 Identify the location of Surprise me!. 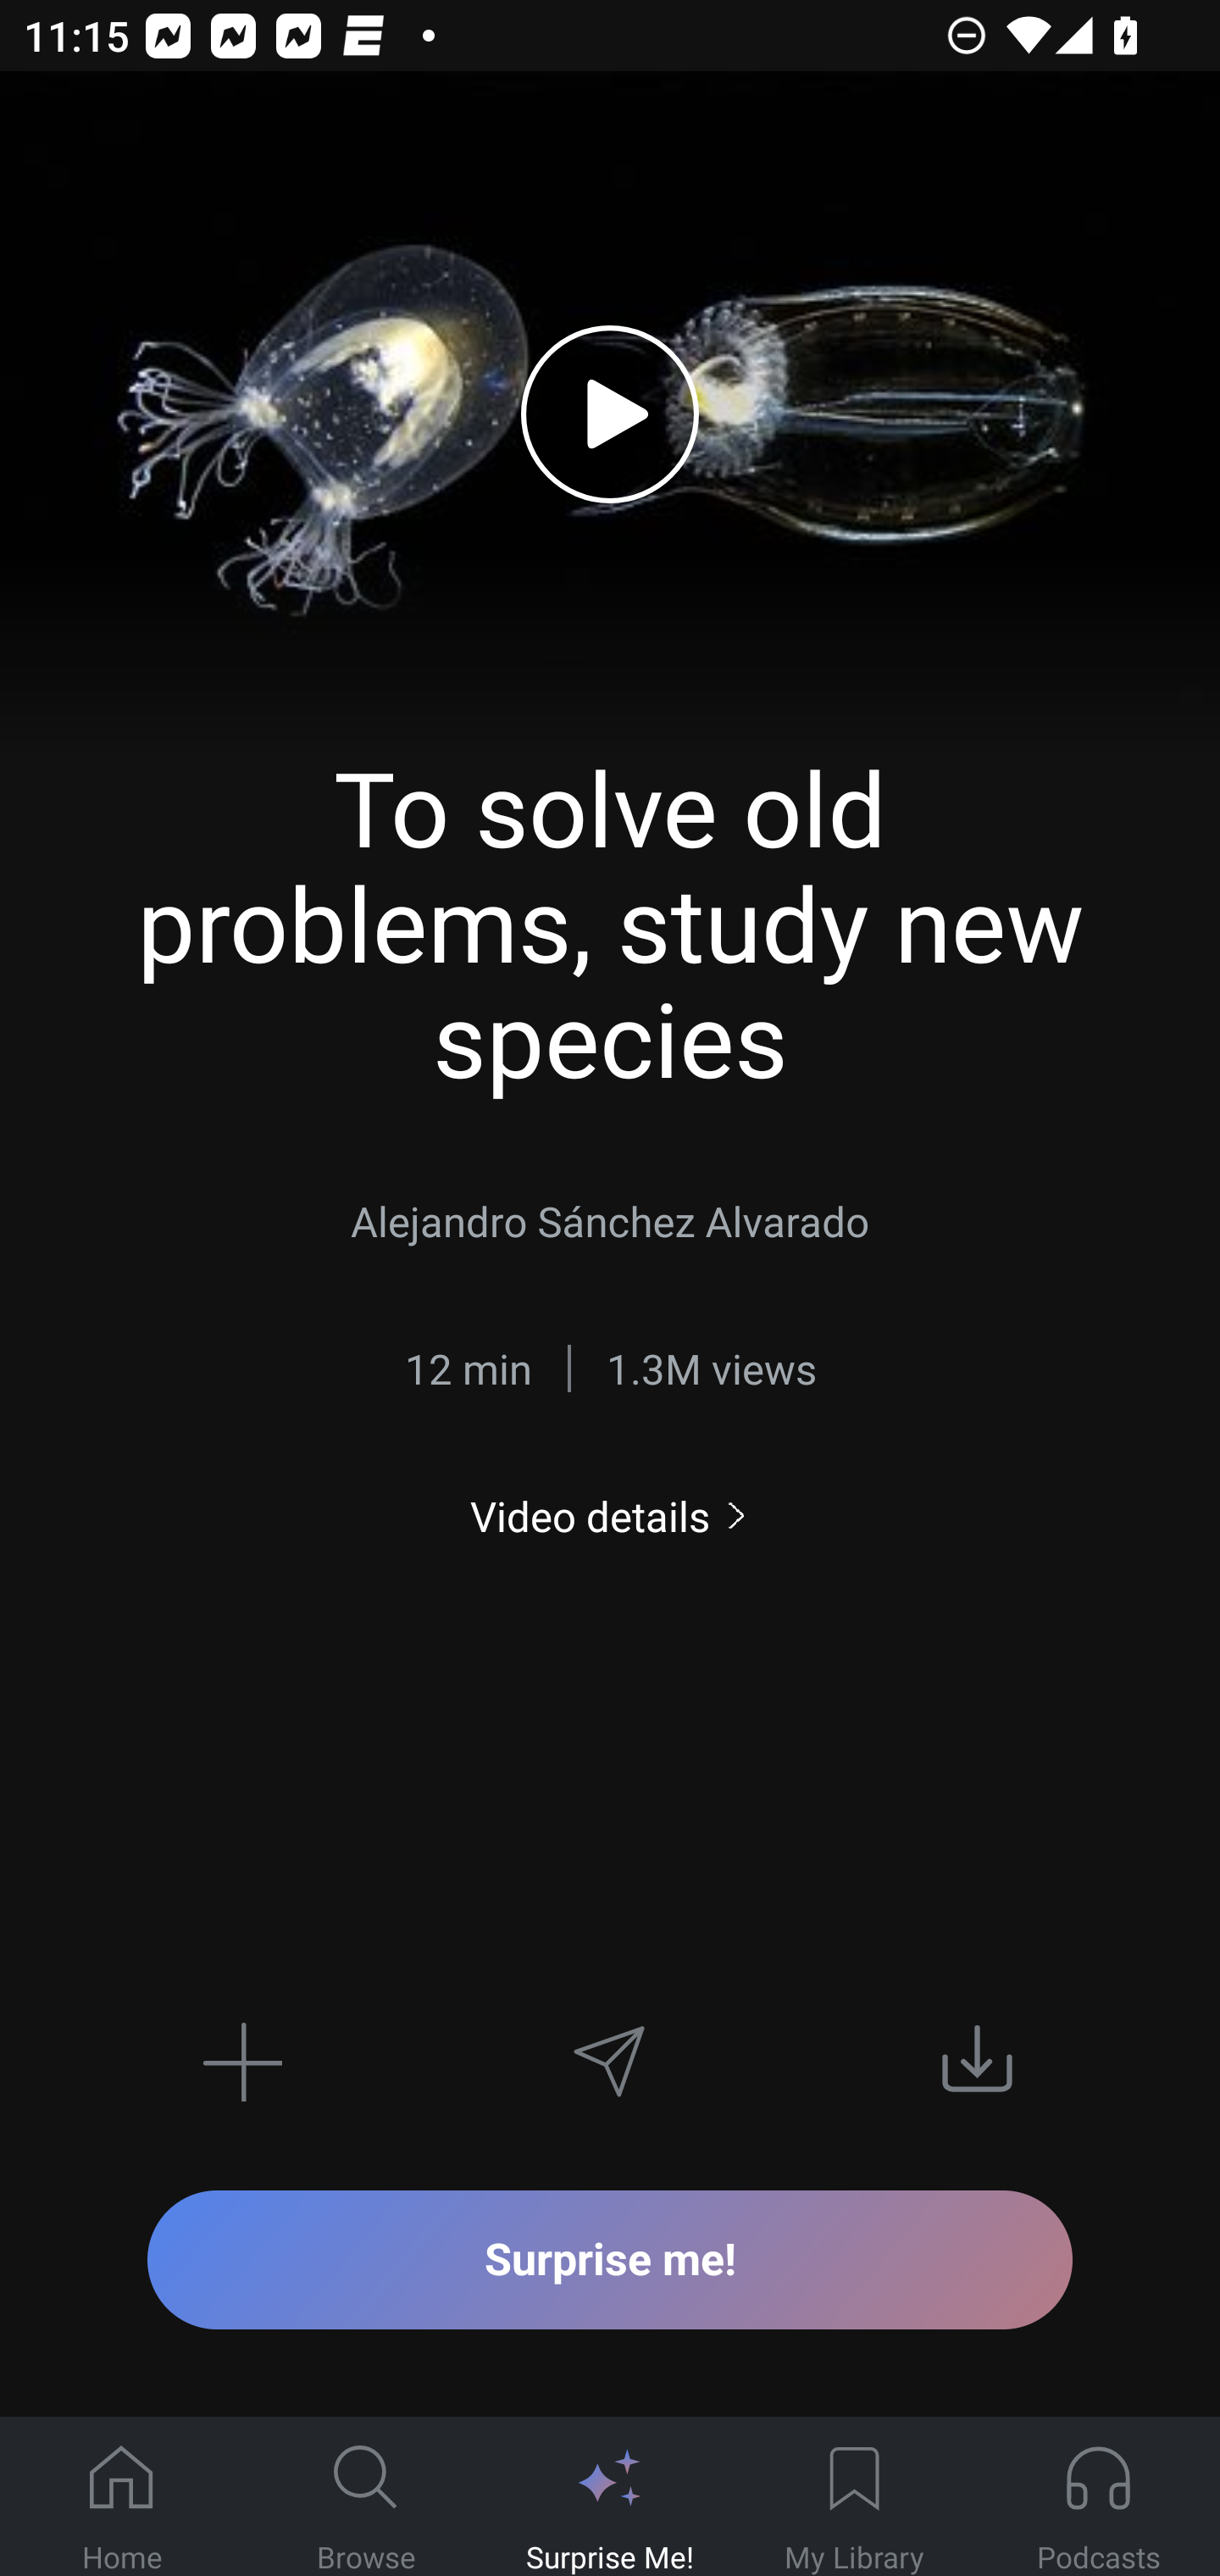
(610, 2259).